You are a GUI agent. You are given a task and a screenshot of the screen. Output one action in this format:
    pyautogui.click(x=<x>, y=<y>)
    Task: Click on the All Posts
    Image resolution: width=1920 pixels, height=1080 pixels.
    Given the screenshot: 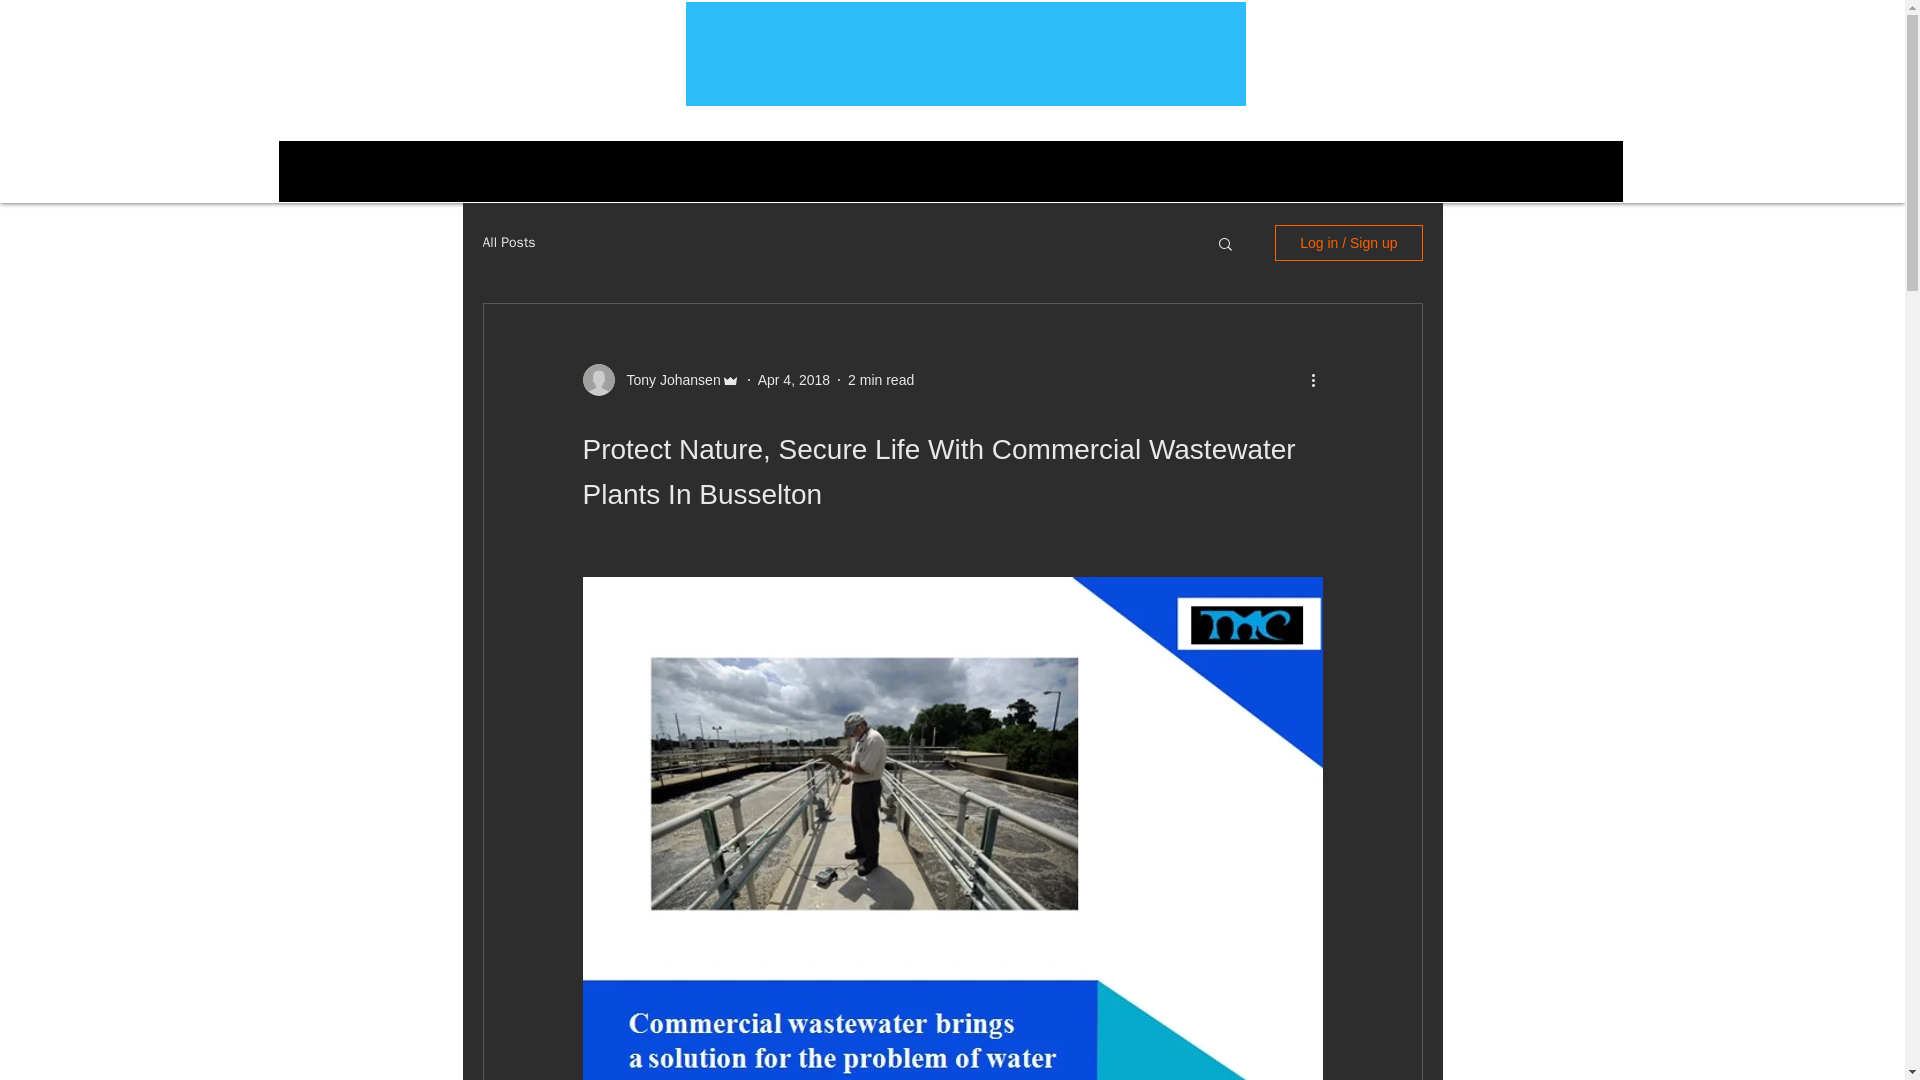 What is the action you would take?
    pyautogui.click(x=508, y=242)
    